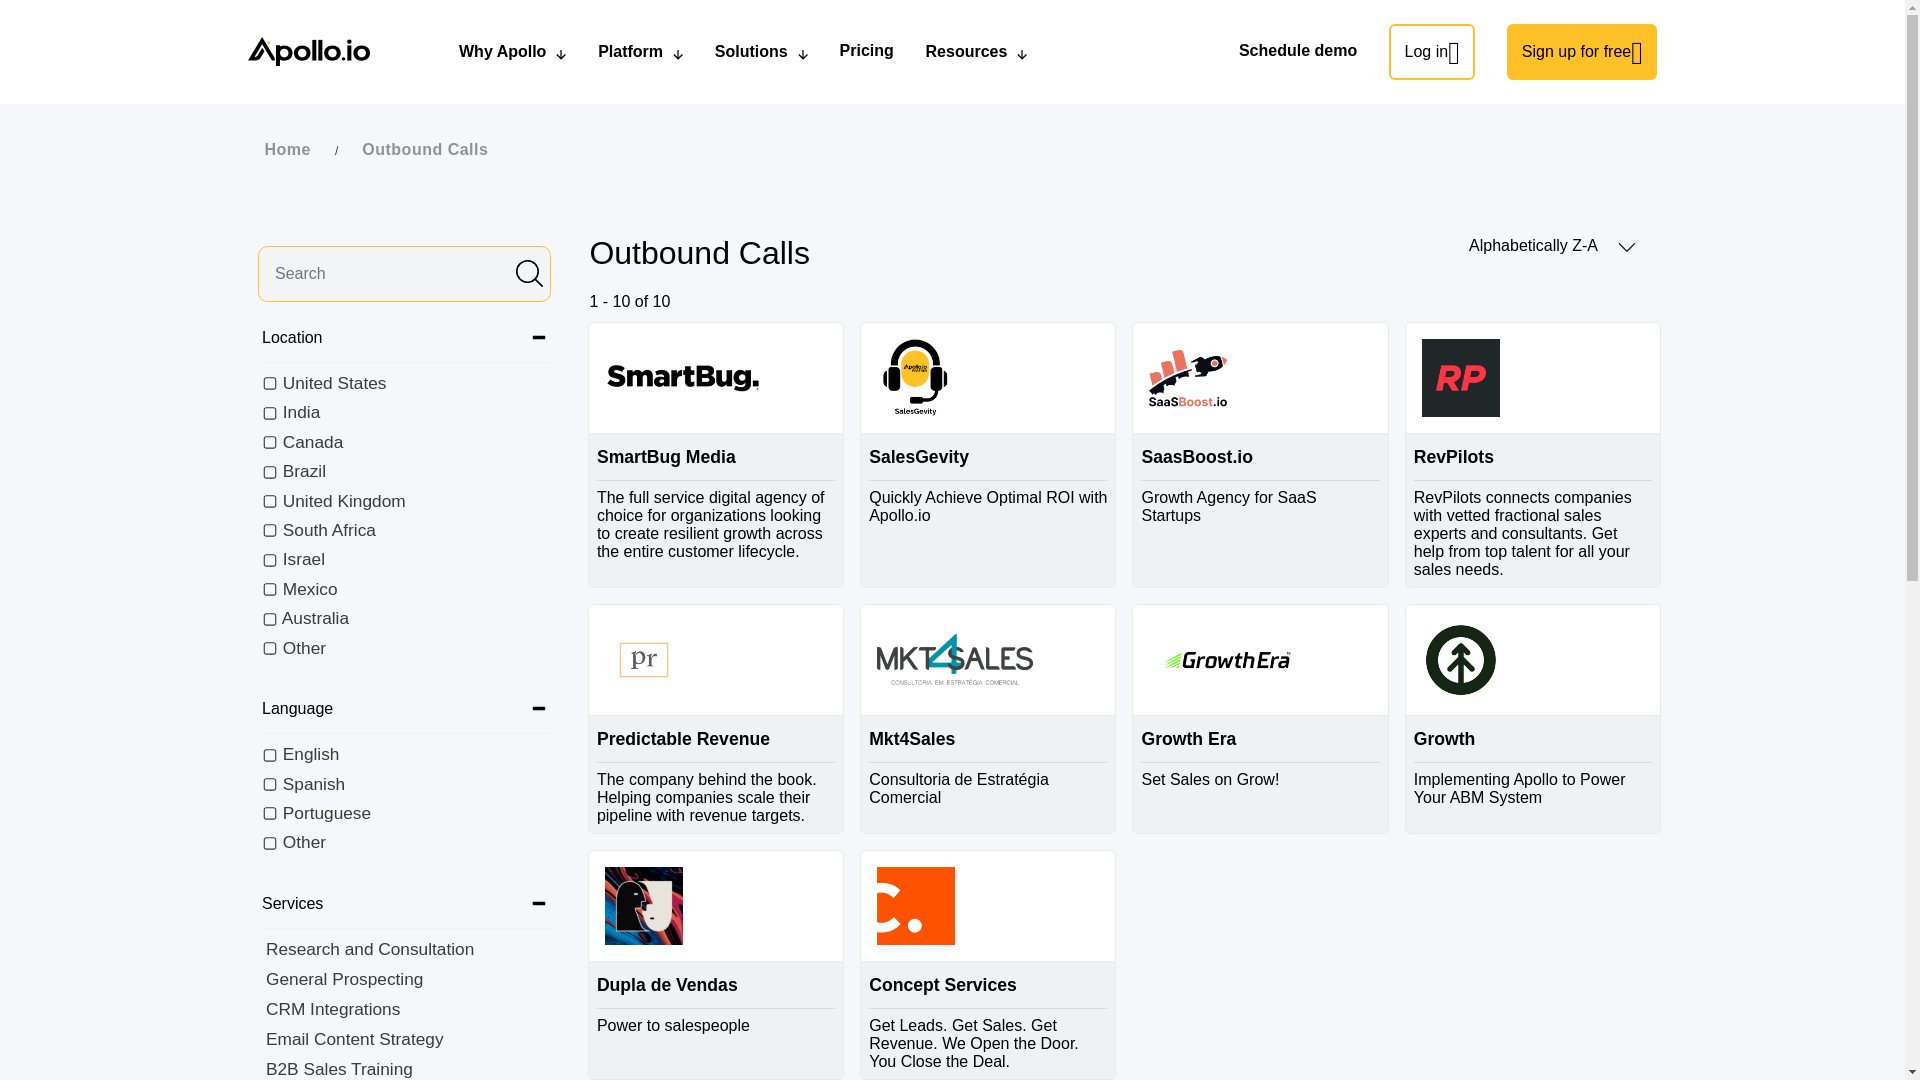 The width and height of the screenshot is (1920, 1080). Describe the element at coordinates (1431, 51) in the screenshot. I see `Log in` at that location.